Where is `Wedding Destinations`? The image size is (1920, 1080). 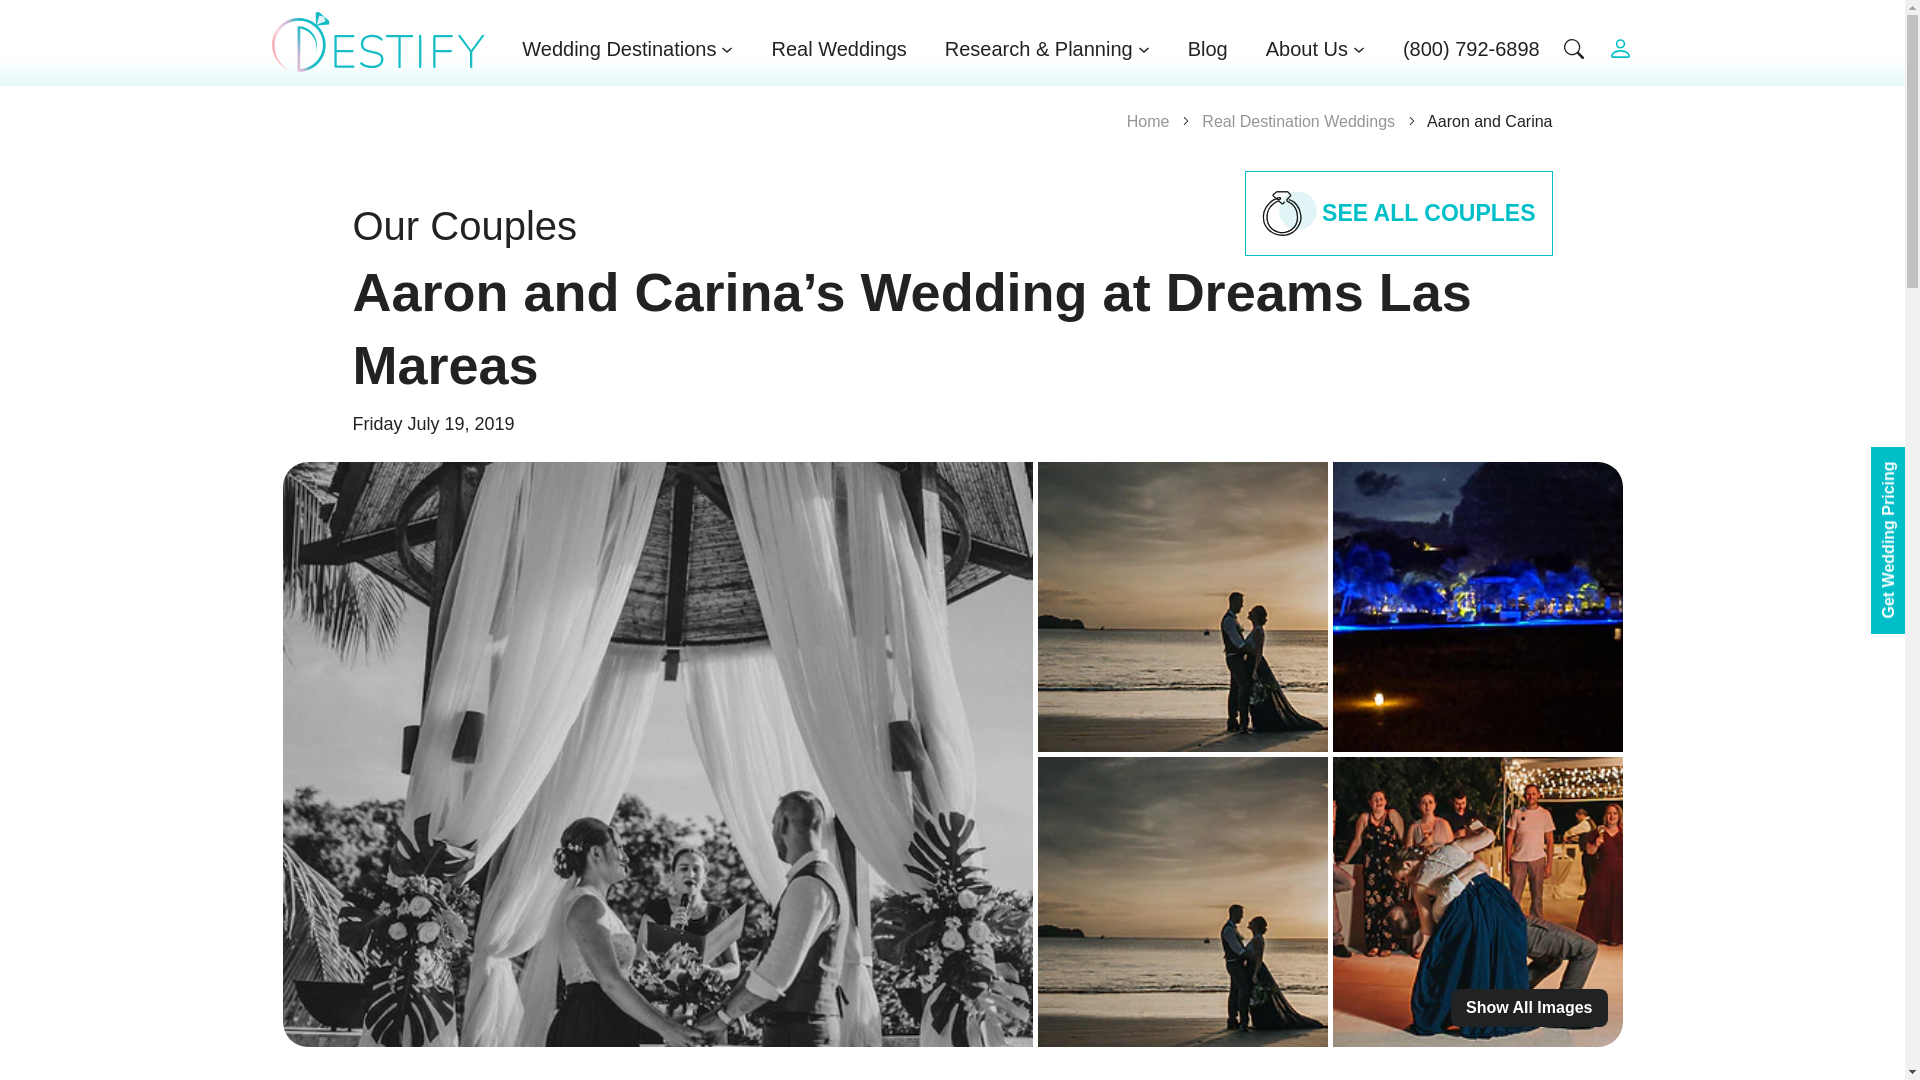
Wedding Destinations is located at coordinates (628, 48).